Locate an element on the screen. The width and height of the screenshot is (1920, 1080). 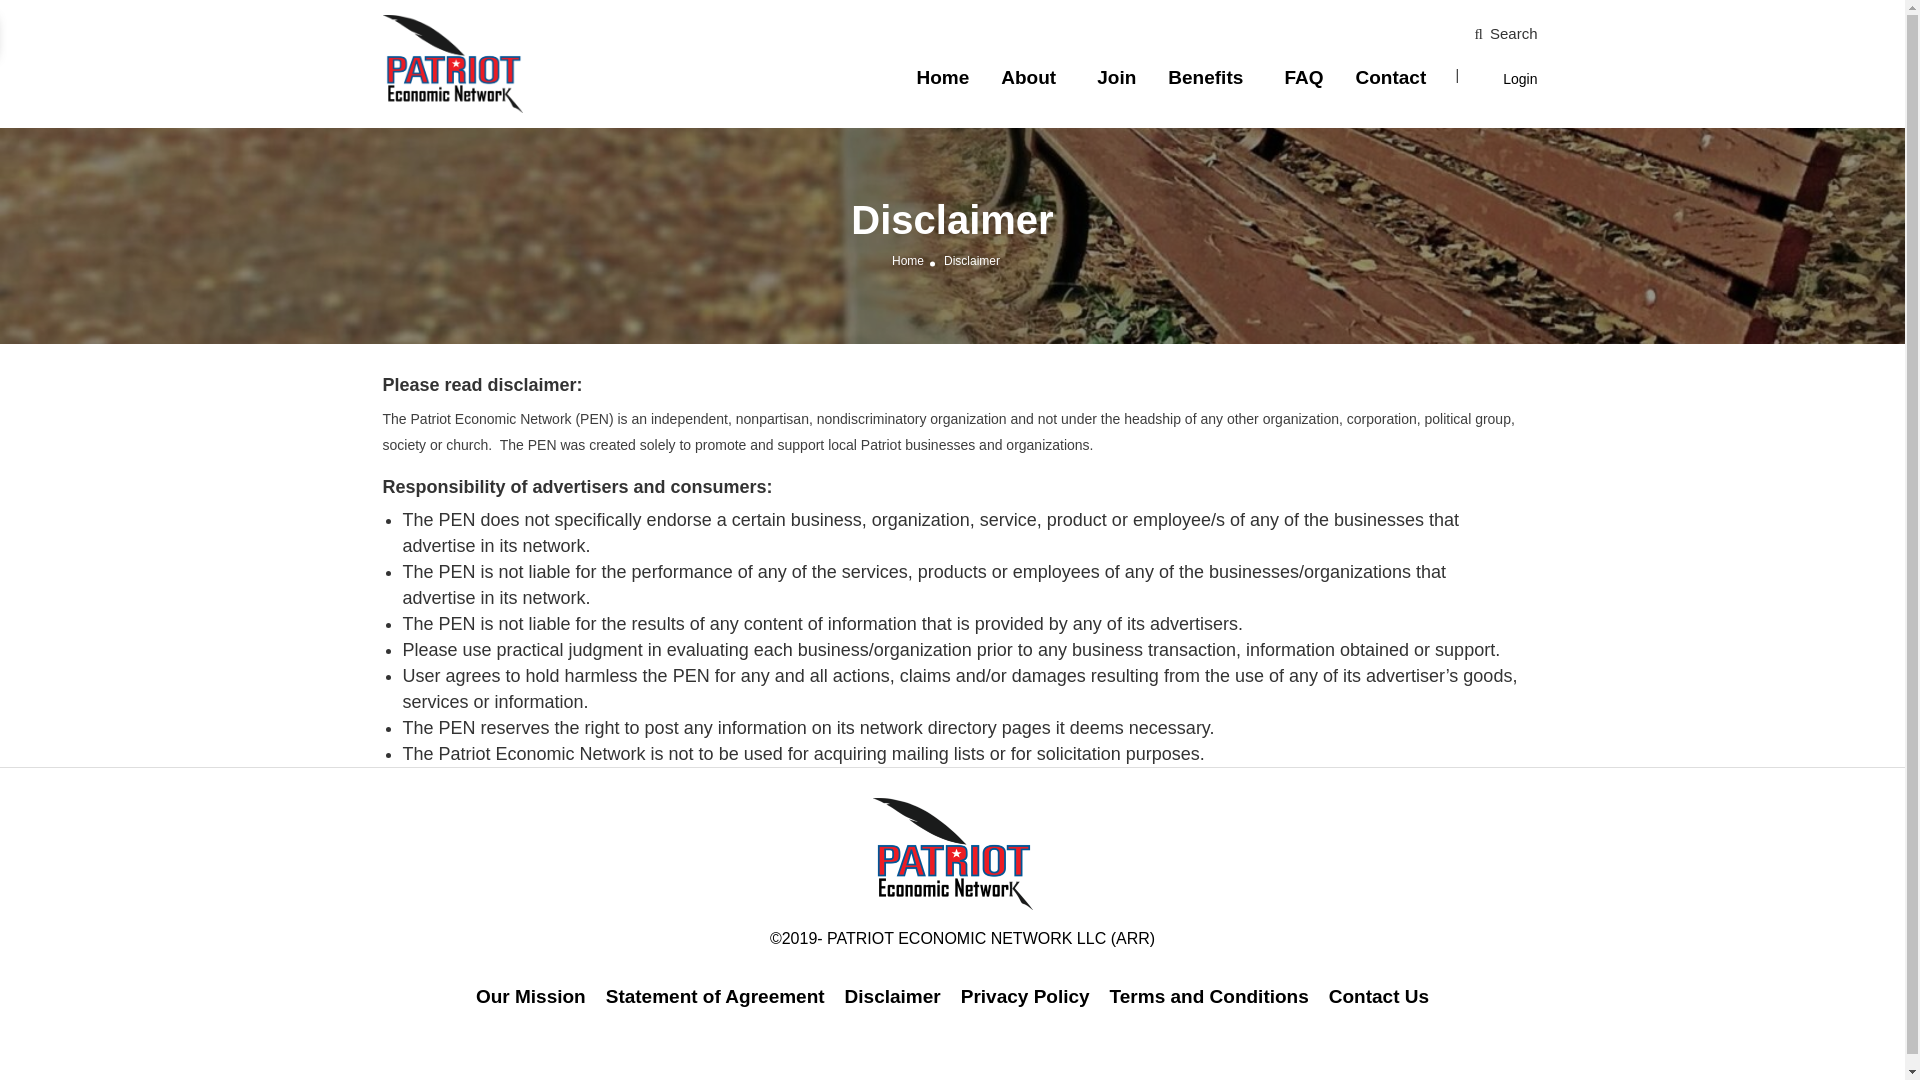
Our Mission is located at coordinates (530, 996).